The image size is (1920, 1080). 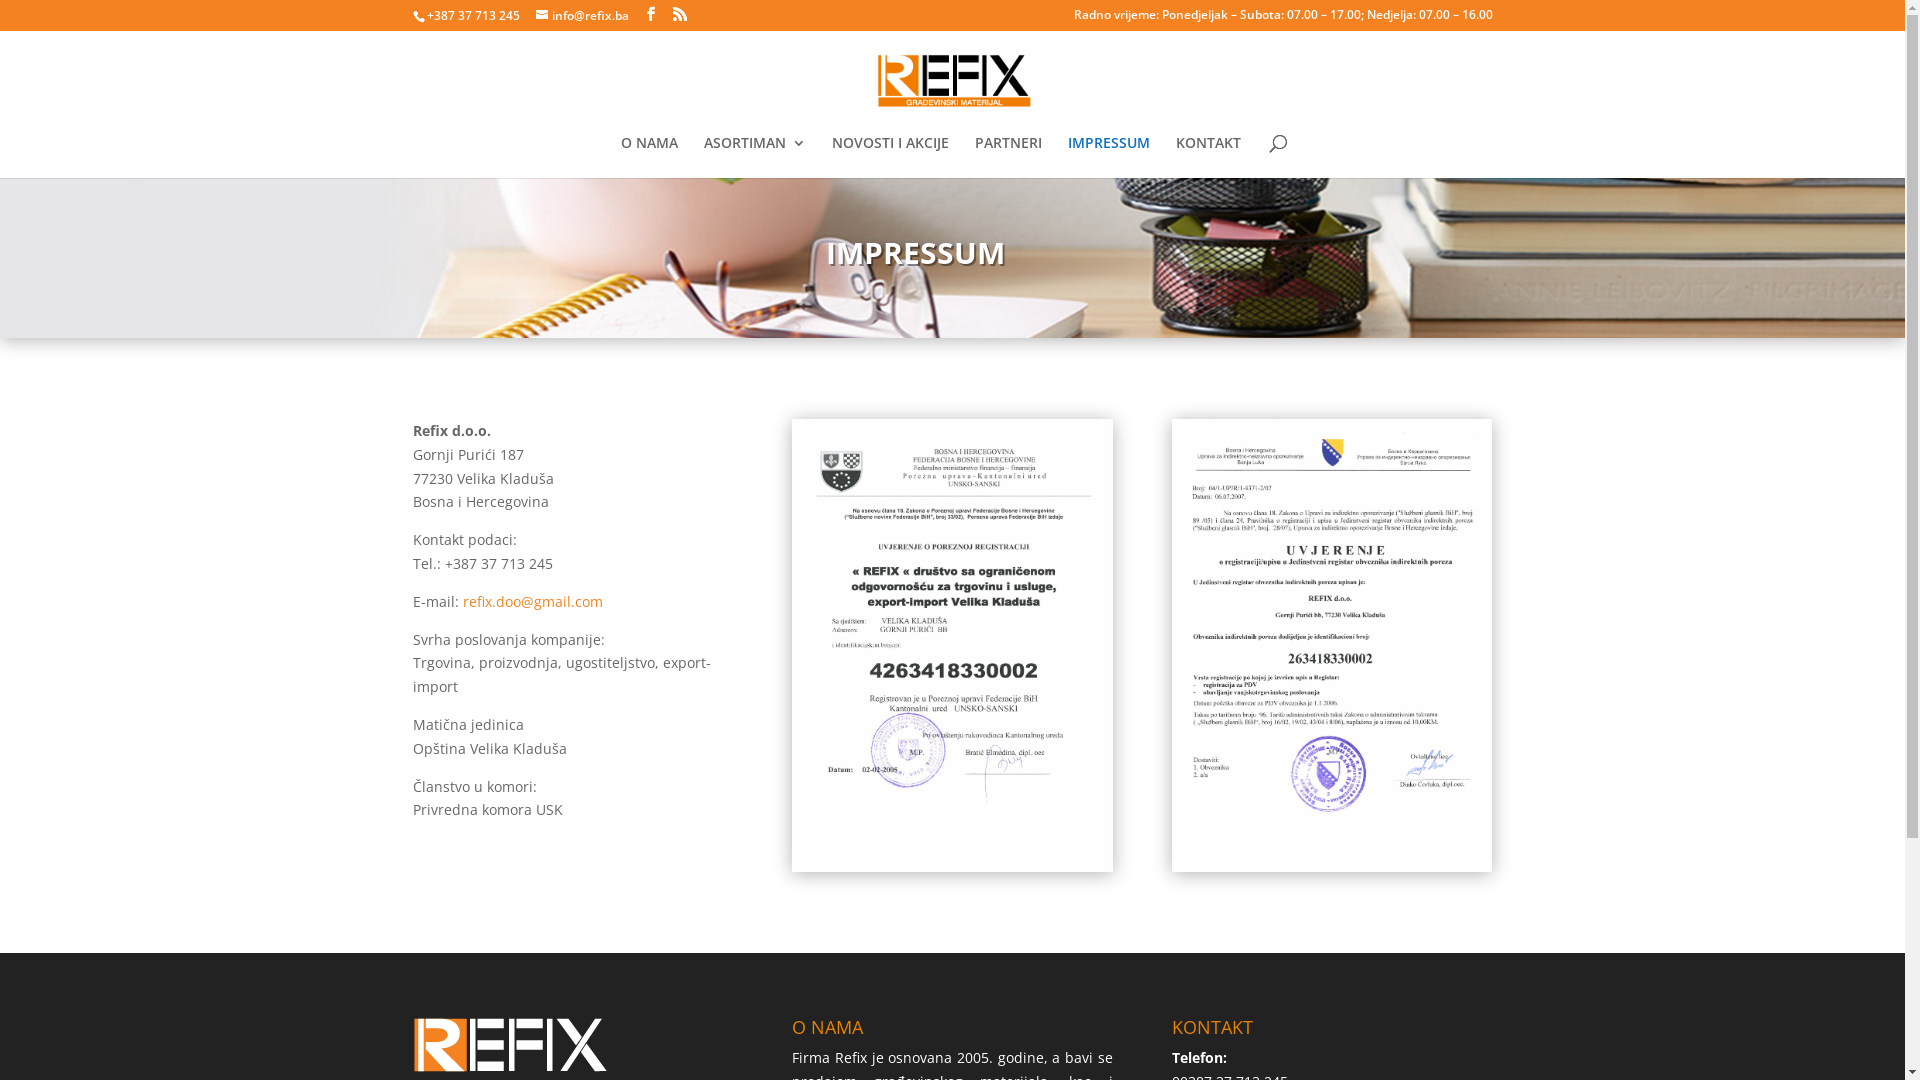 What do you see at coordinates (582, 16) in the screenshot?
I see `info@refix.ba` at bounding box center [582, 16].